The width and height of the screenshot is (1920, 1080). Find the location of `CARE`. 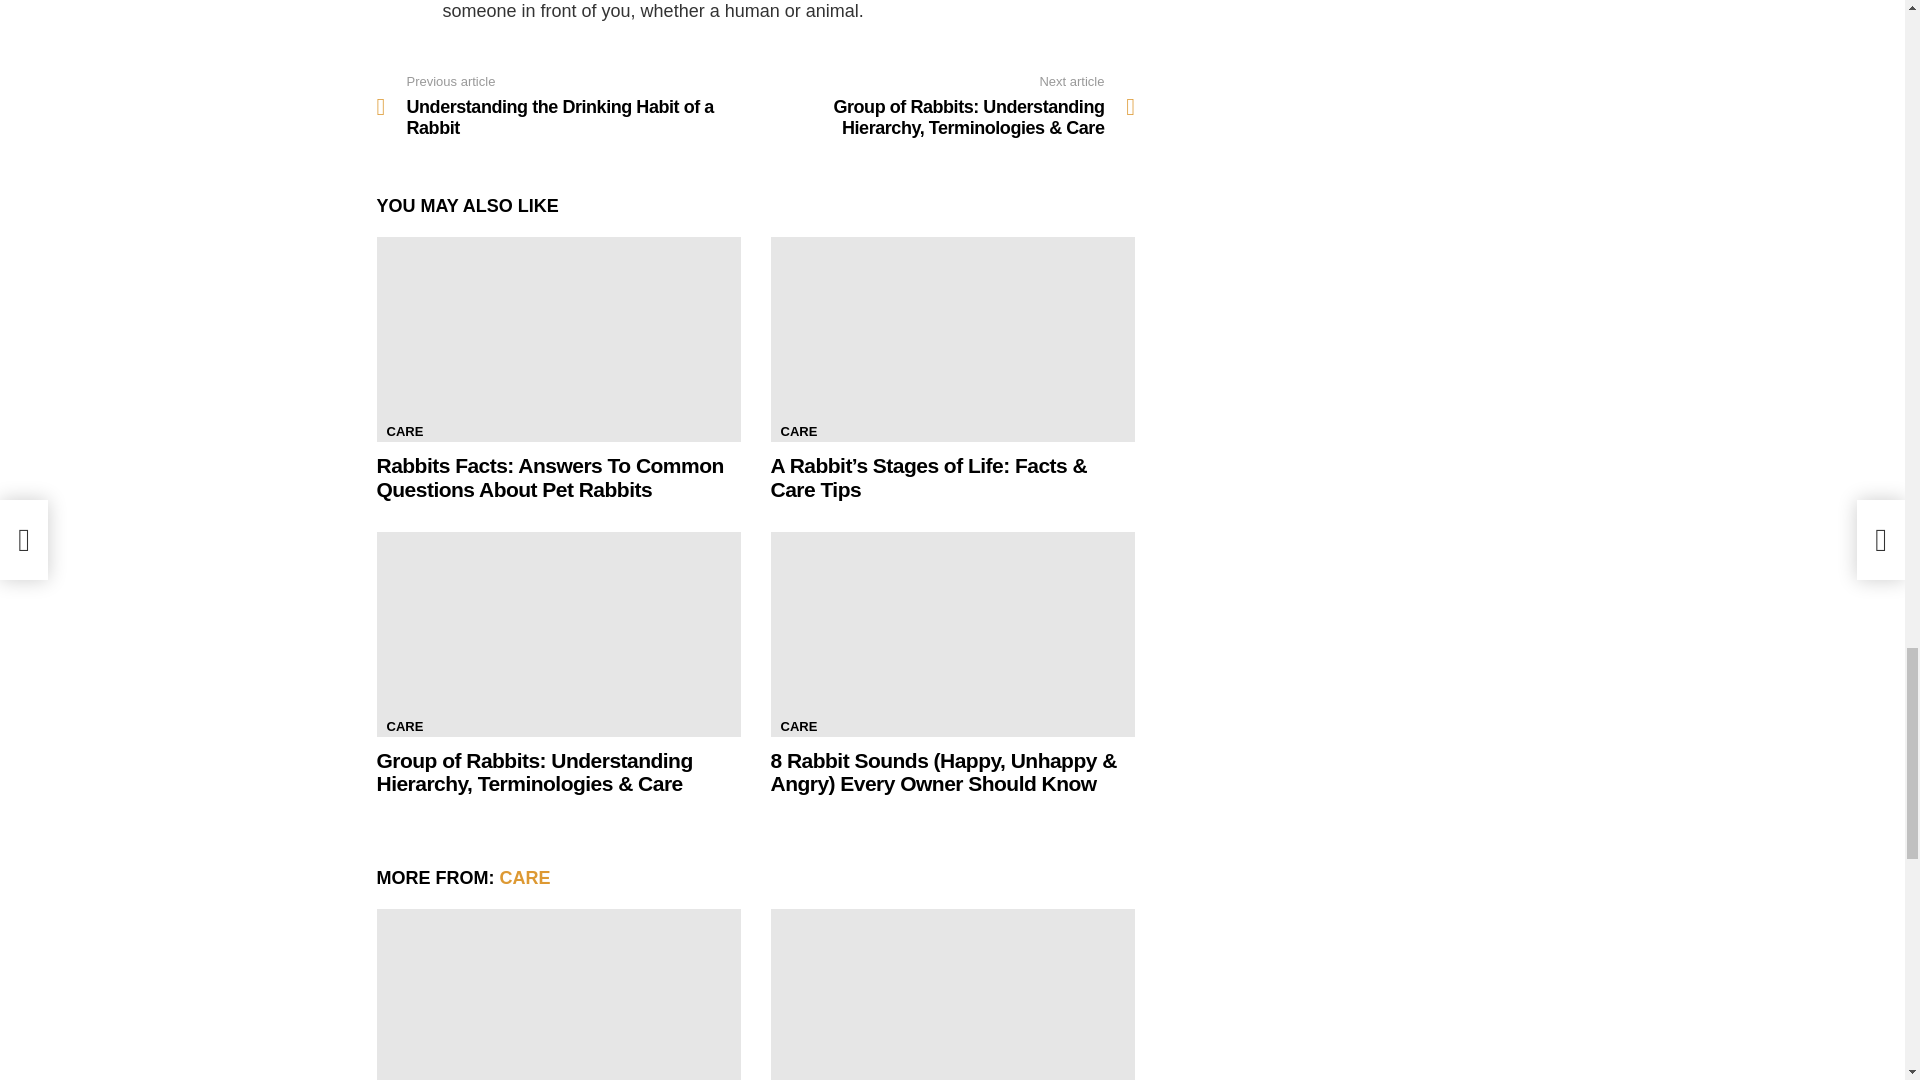

CARE is located at coordinates (798, 726).